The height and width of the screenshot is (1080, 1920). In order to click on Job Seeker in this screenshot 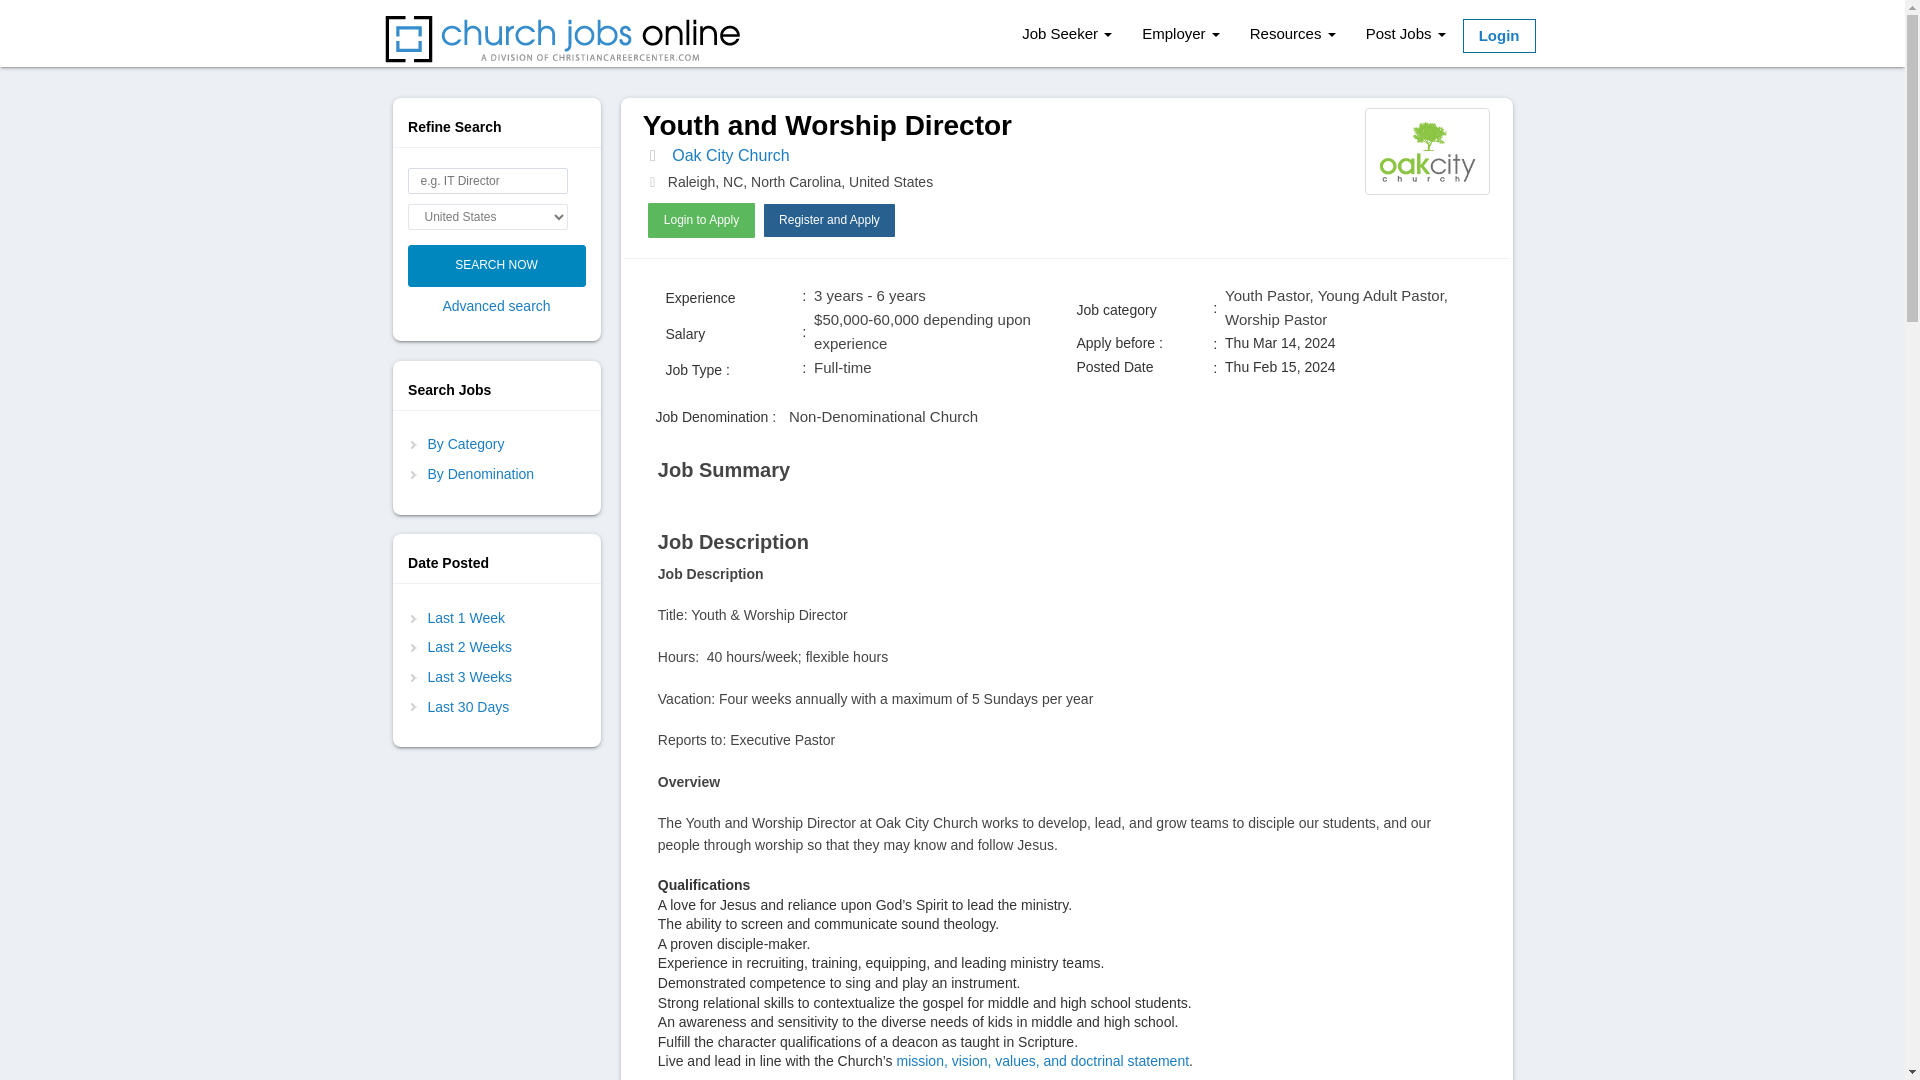, I will do `click(1066, 33)`.